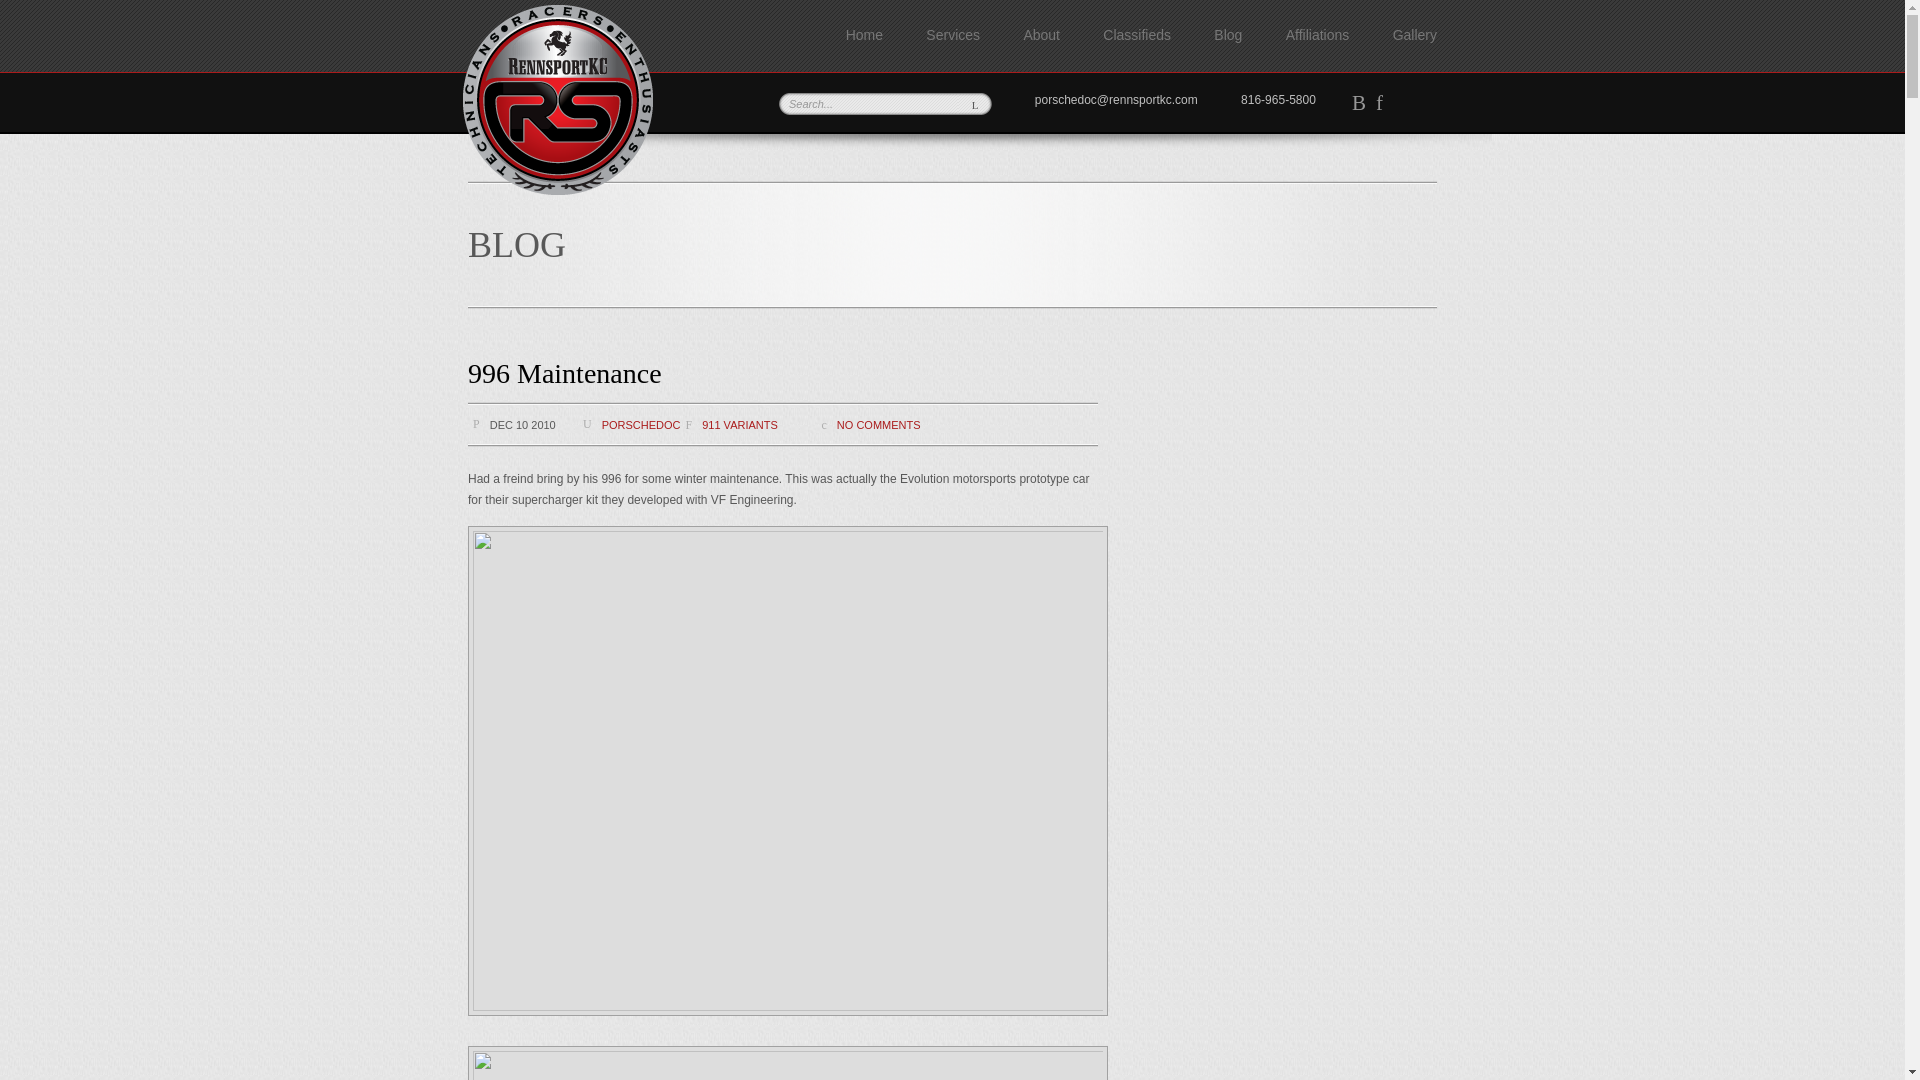  Describe the element at coordinates (1041, 35) in the screenshot. I see `About` at that location.